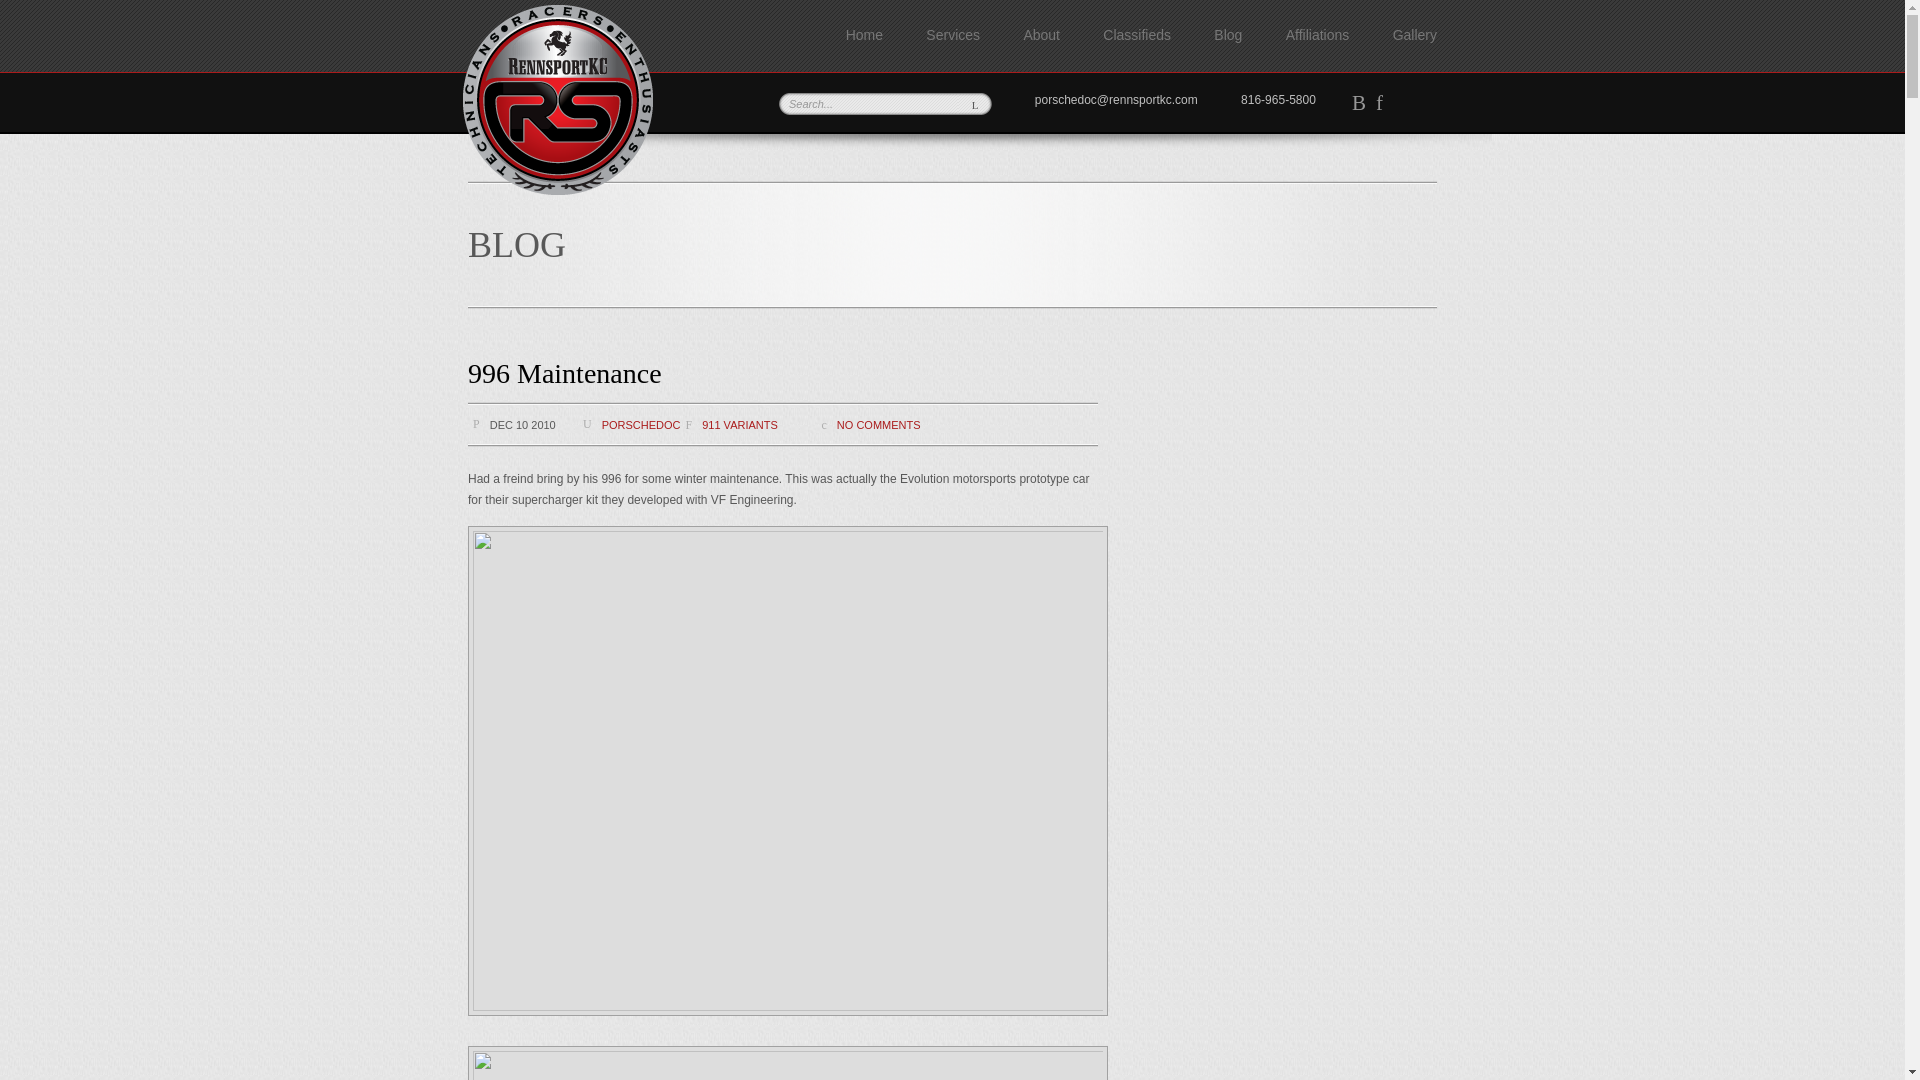  Describe the element at coordinates (1041, 35) in the screenshot. I see `About` at that location.